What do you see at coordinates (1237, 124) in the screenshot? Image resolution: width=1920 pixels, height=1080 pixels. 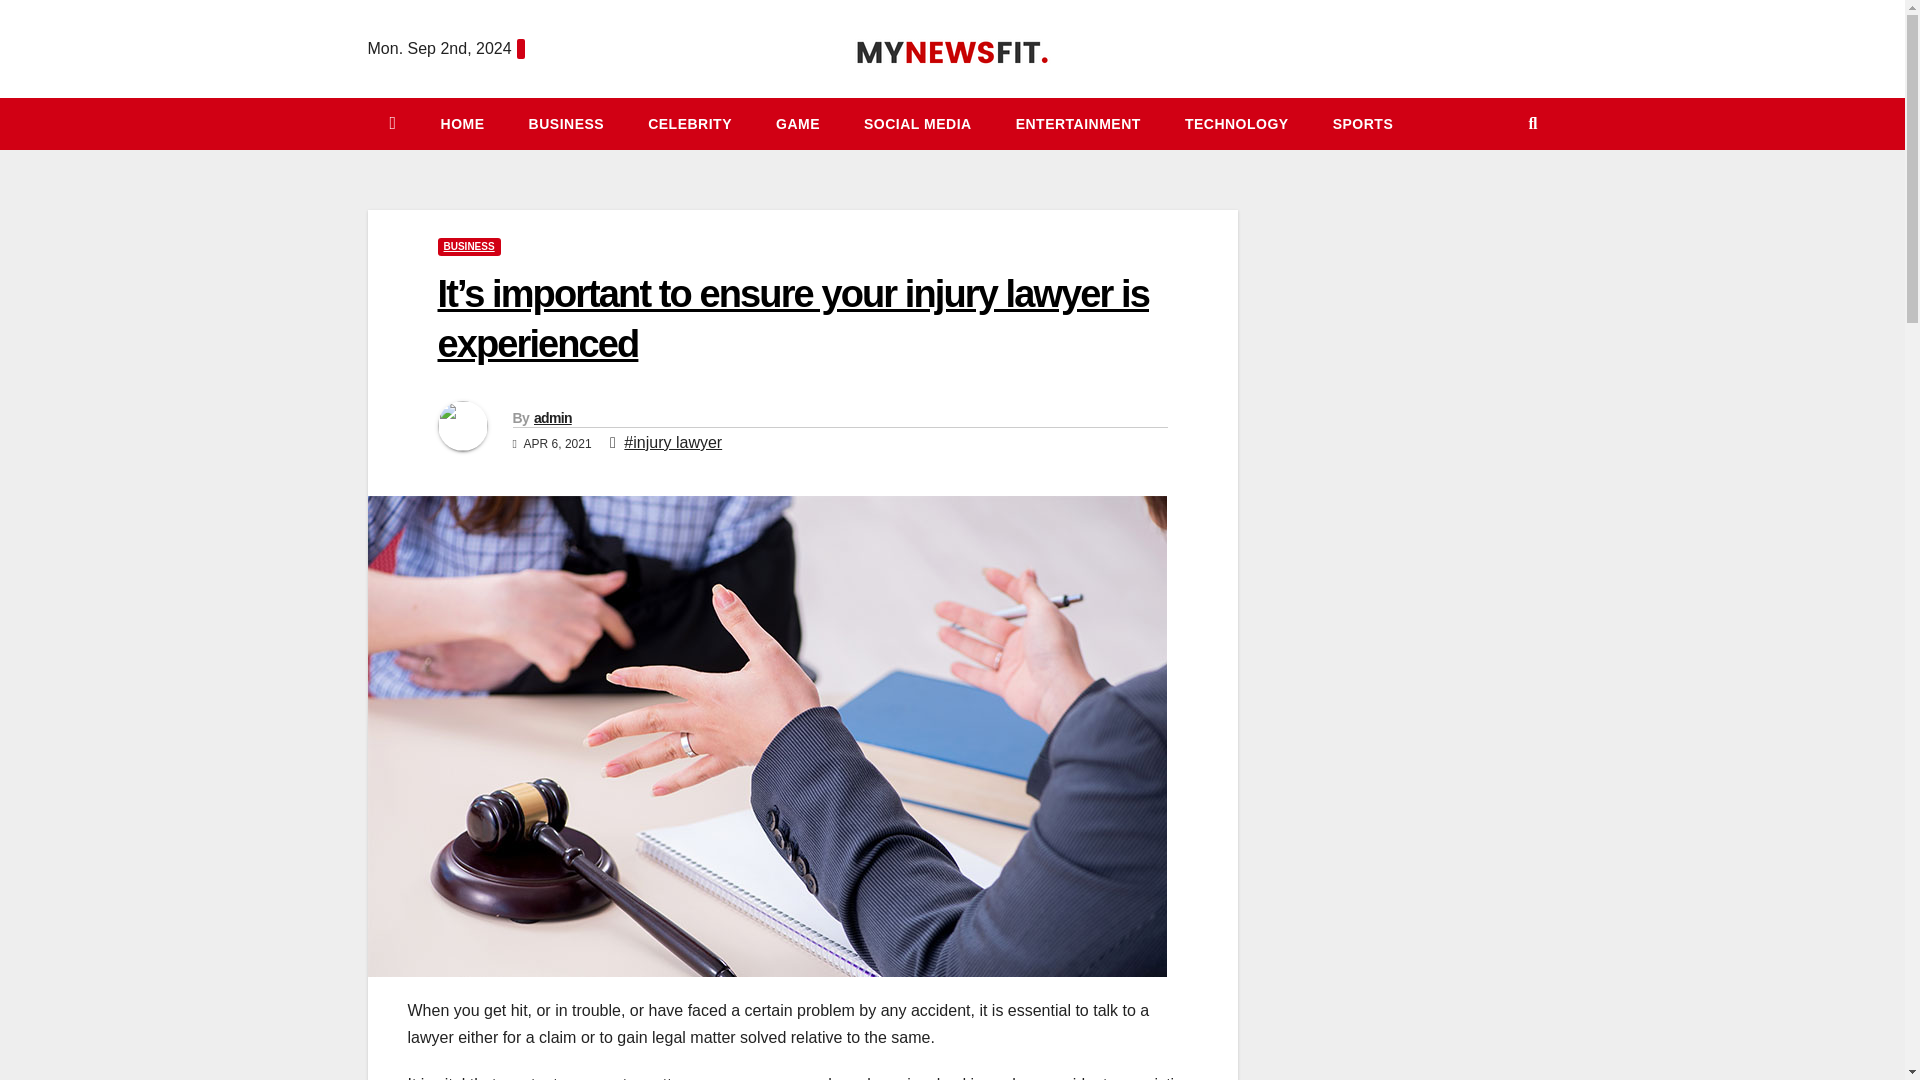 I see `Technology` at bounding box center [1237, 124].